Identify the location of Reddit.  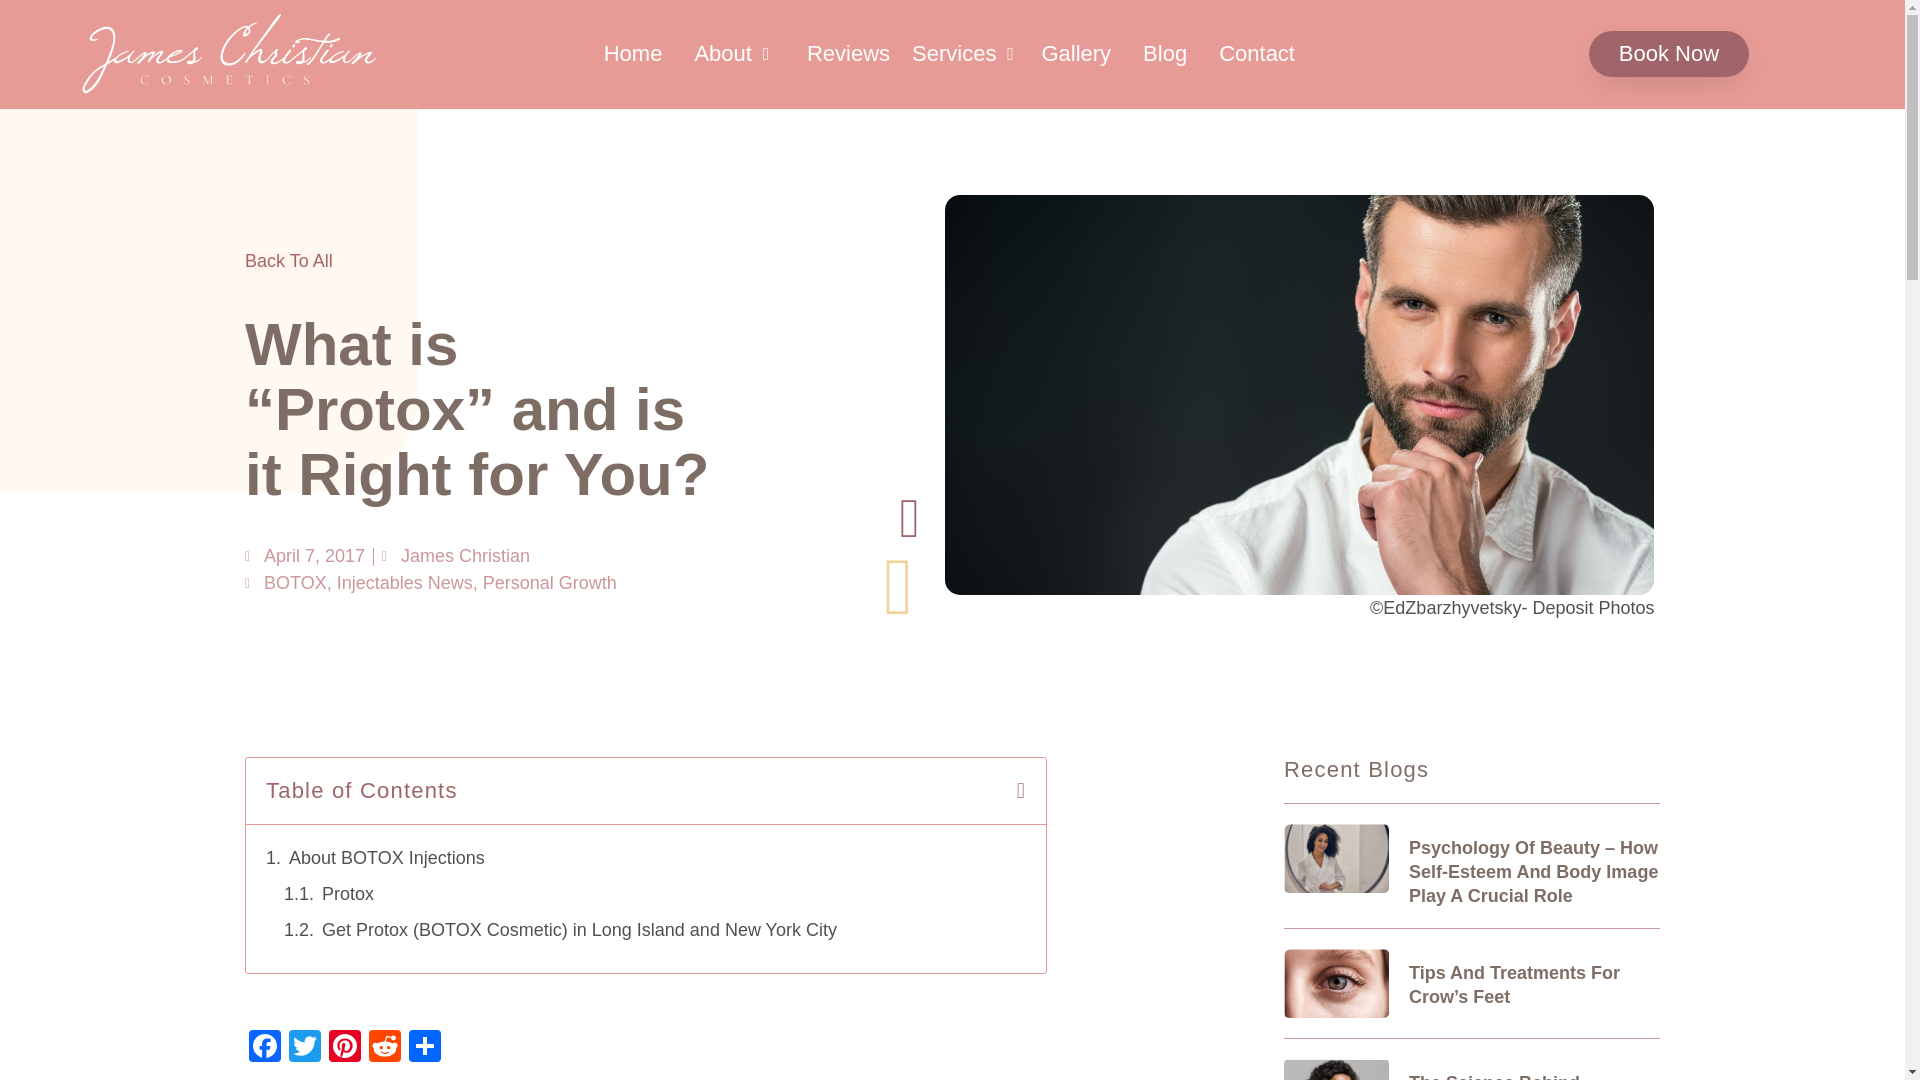
(384, 1048).